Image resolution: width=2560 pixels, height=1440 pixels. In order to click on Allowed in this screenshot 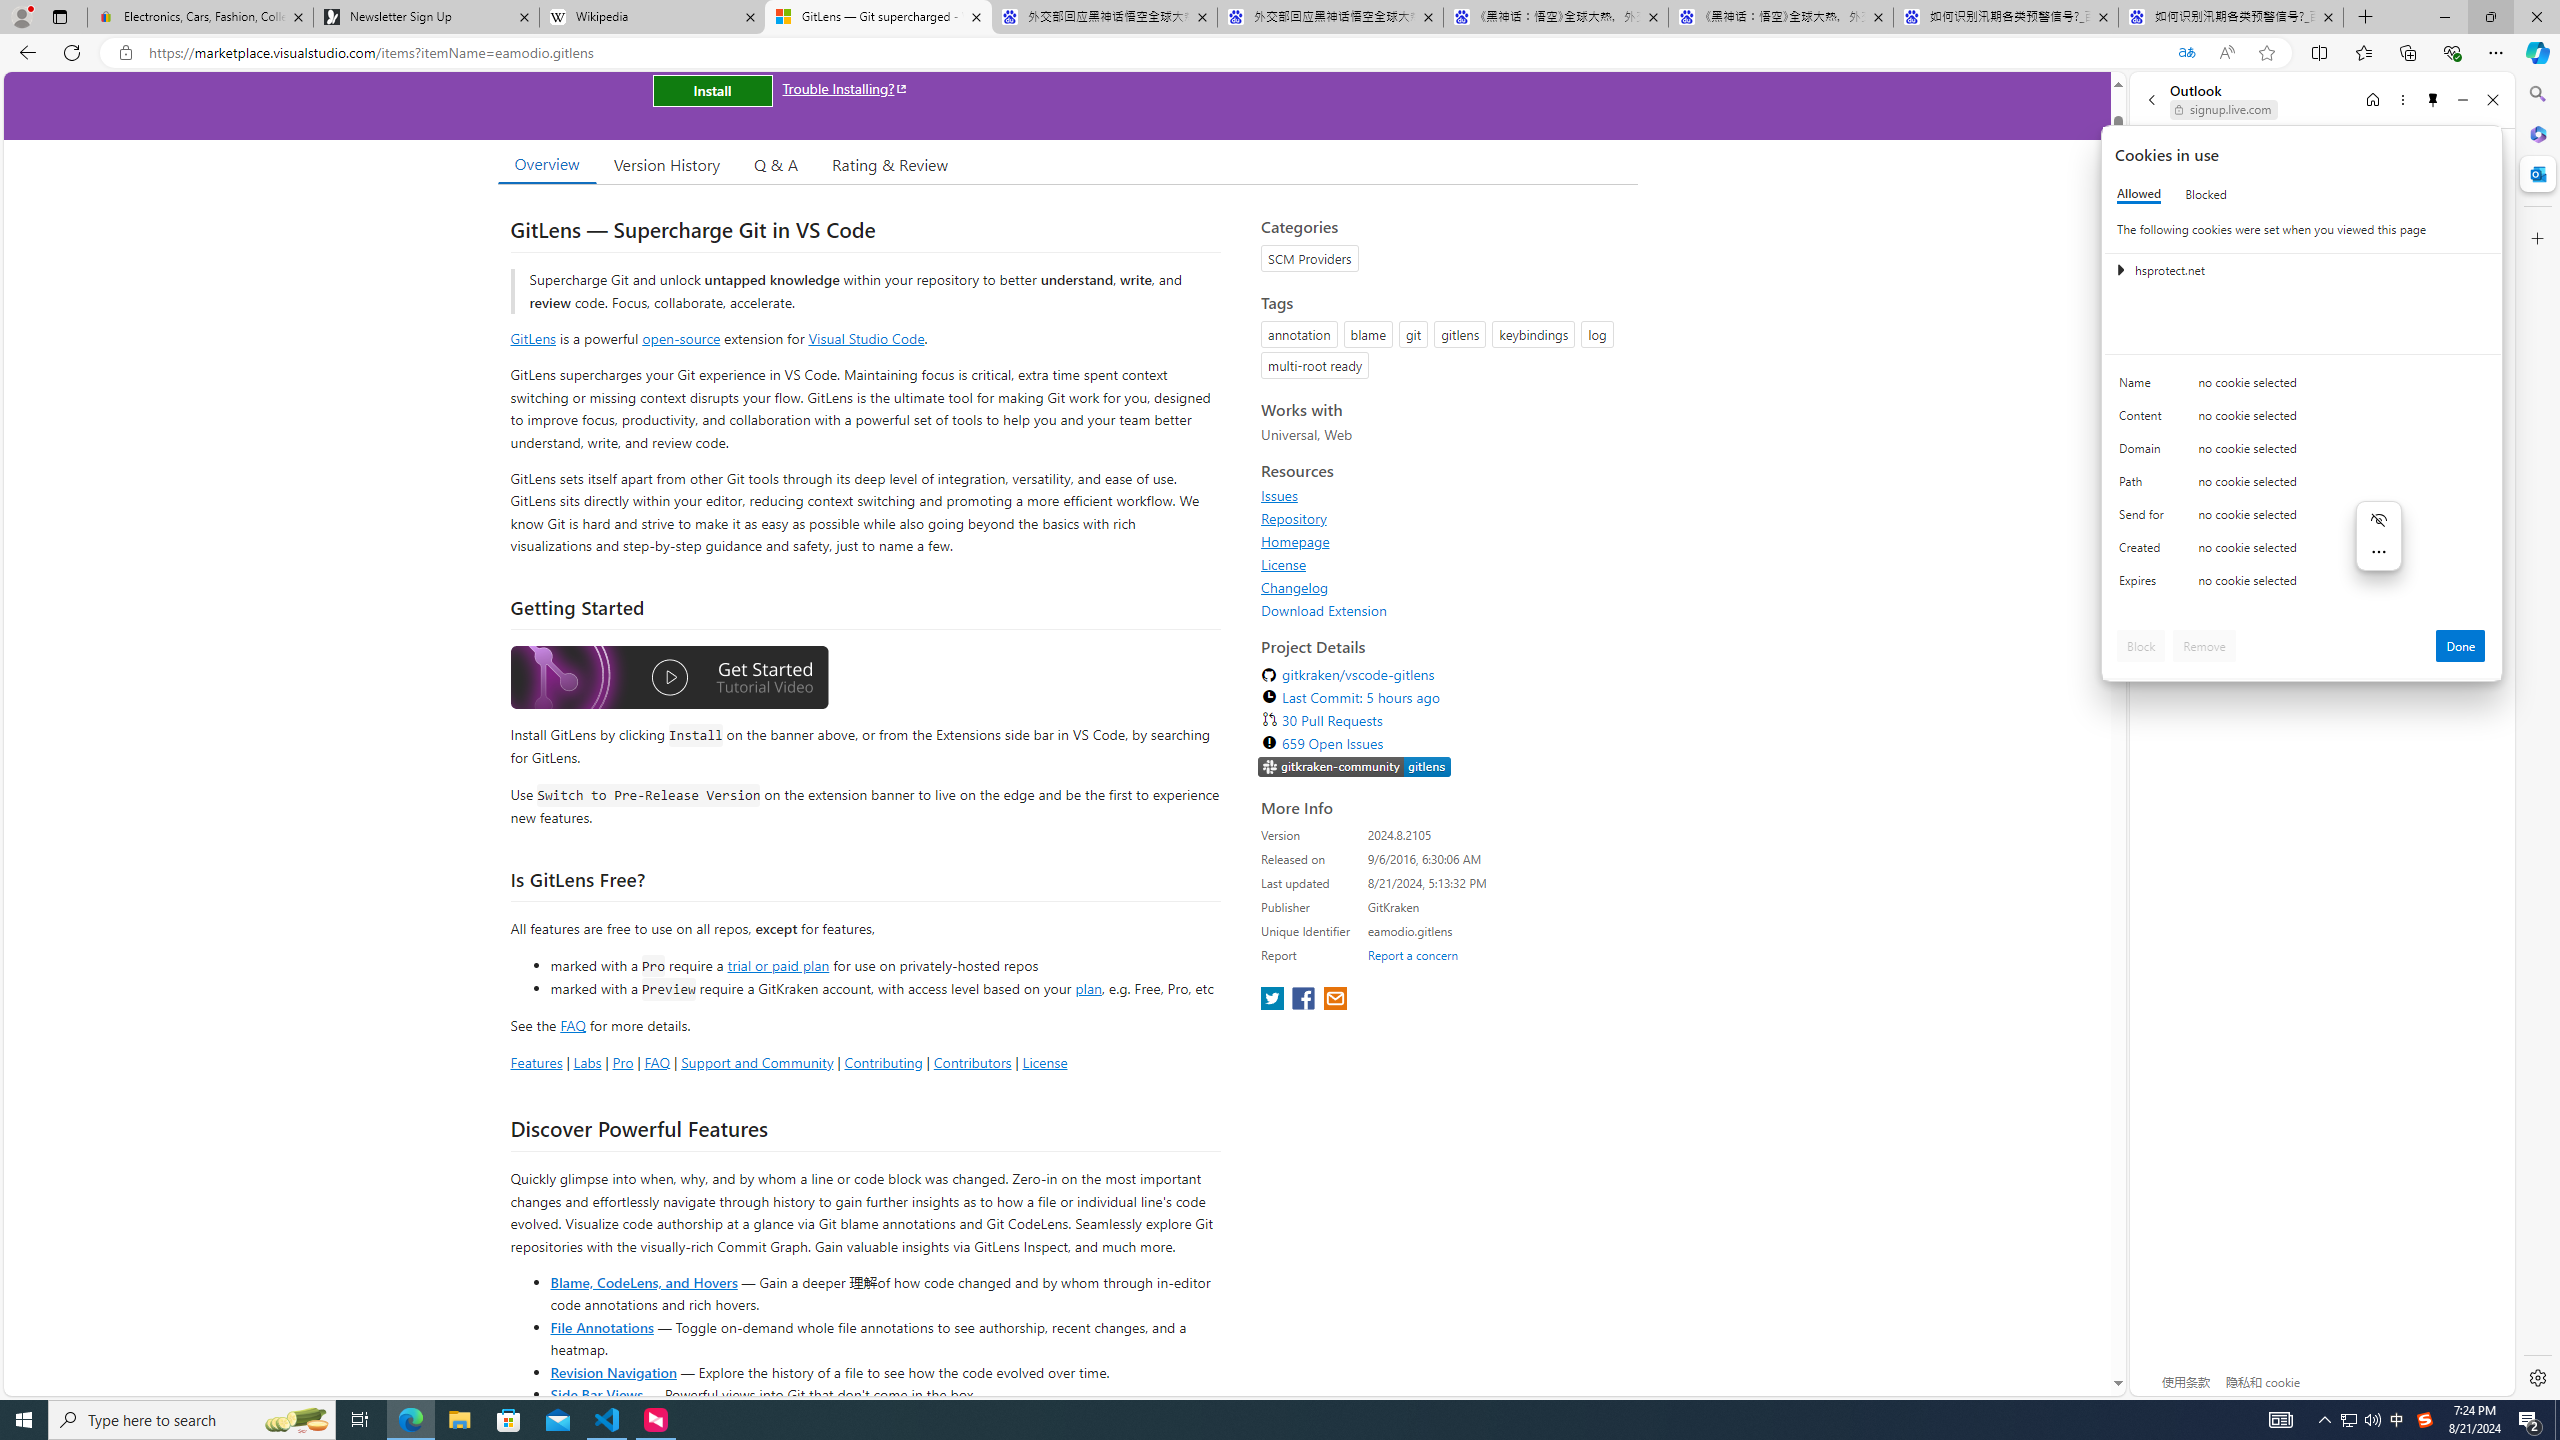, I will do `click(2138, 194)`.